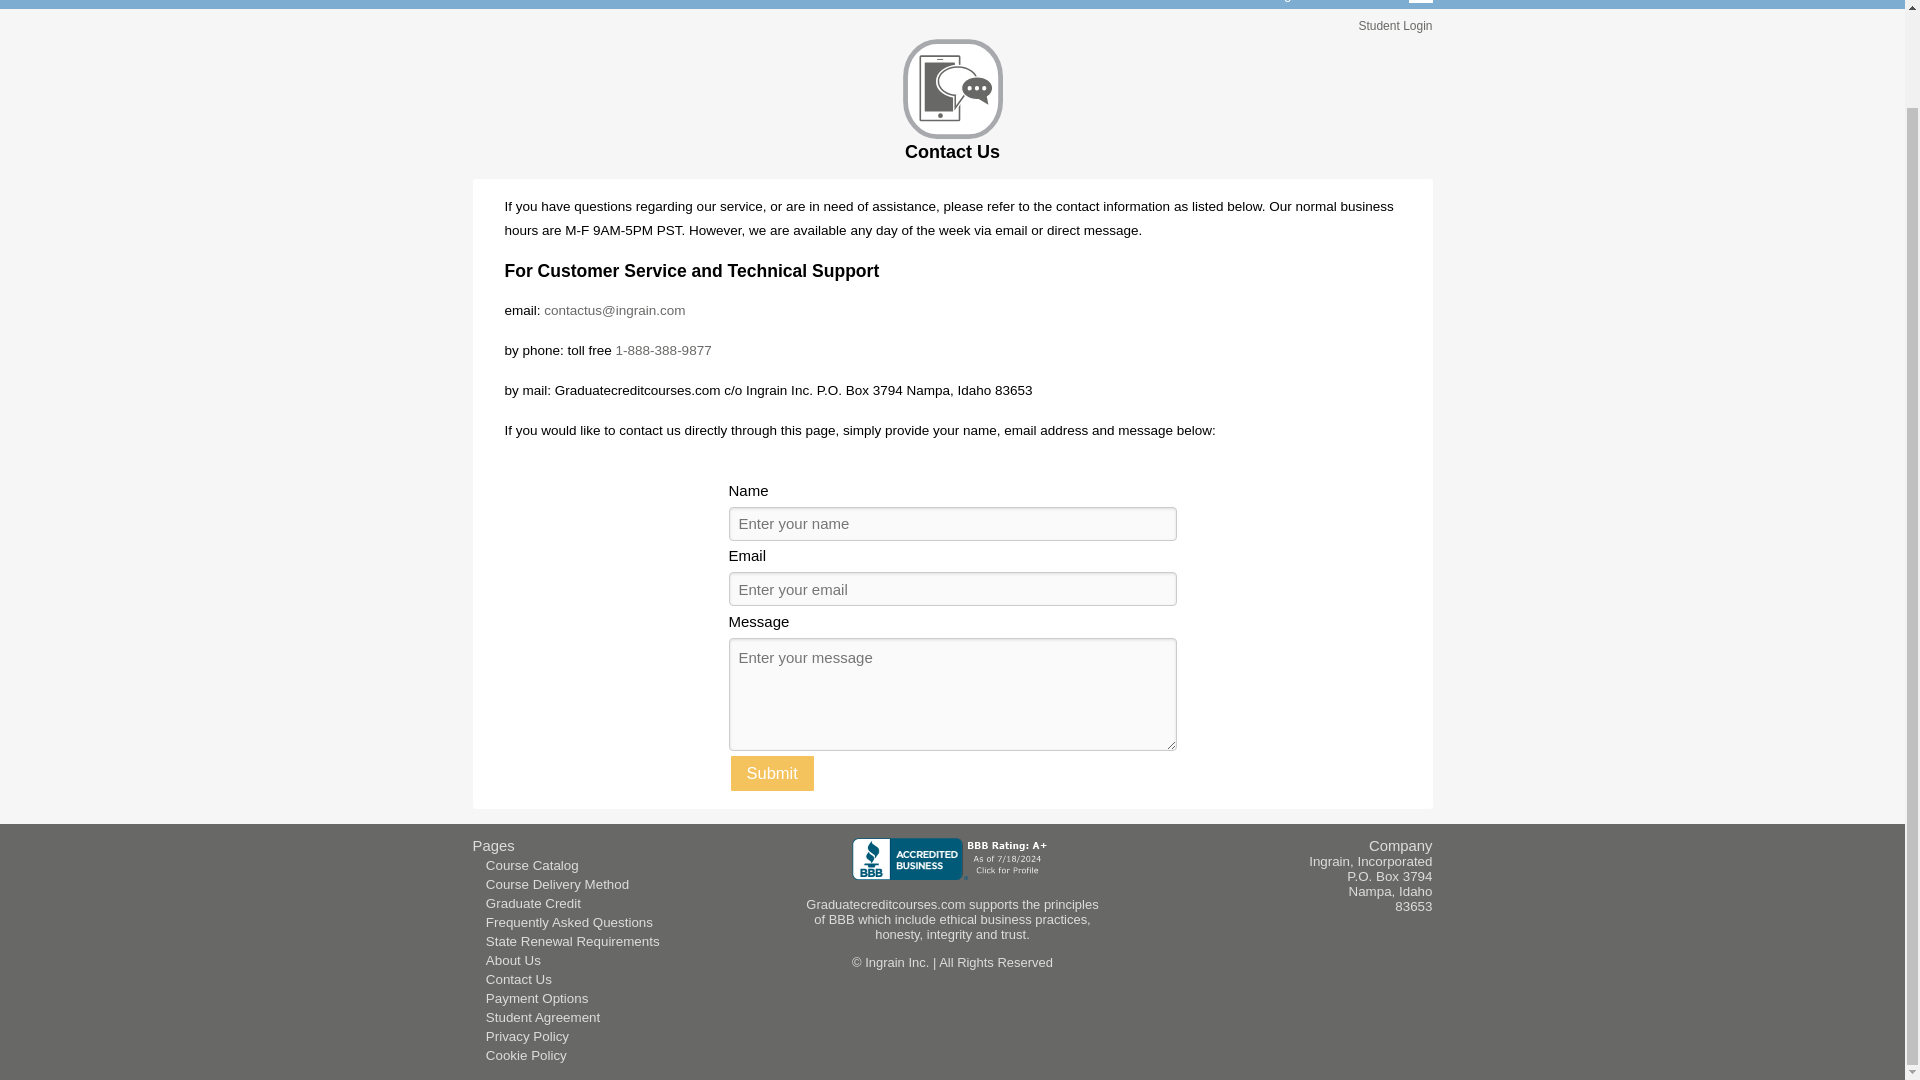 The image size is (1920, 1080). Describe the element at coordinates (568, 922) in the screenshot. I see `Frequently Asked Questions` at that location.